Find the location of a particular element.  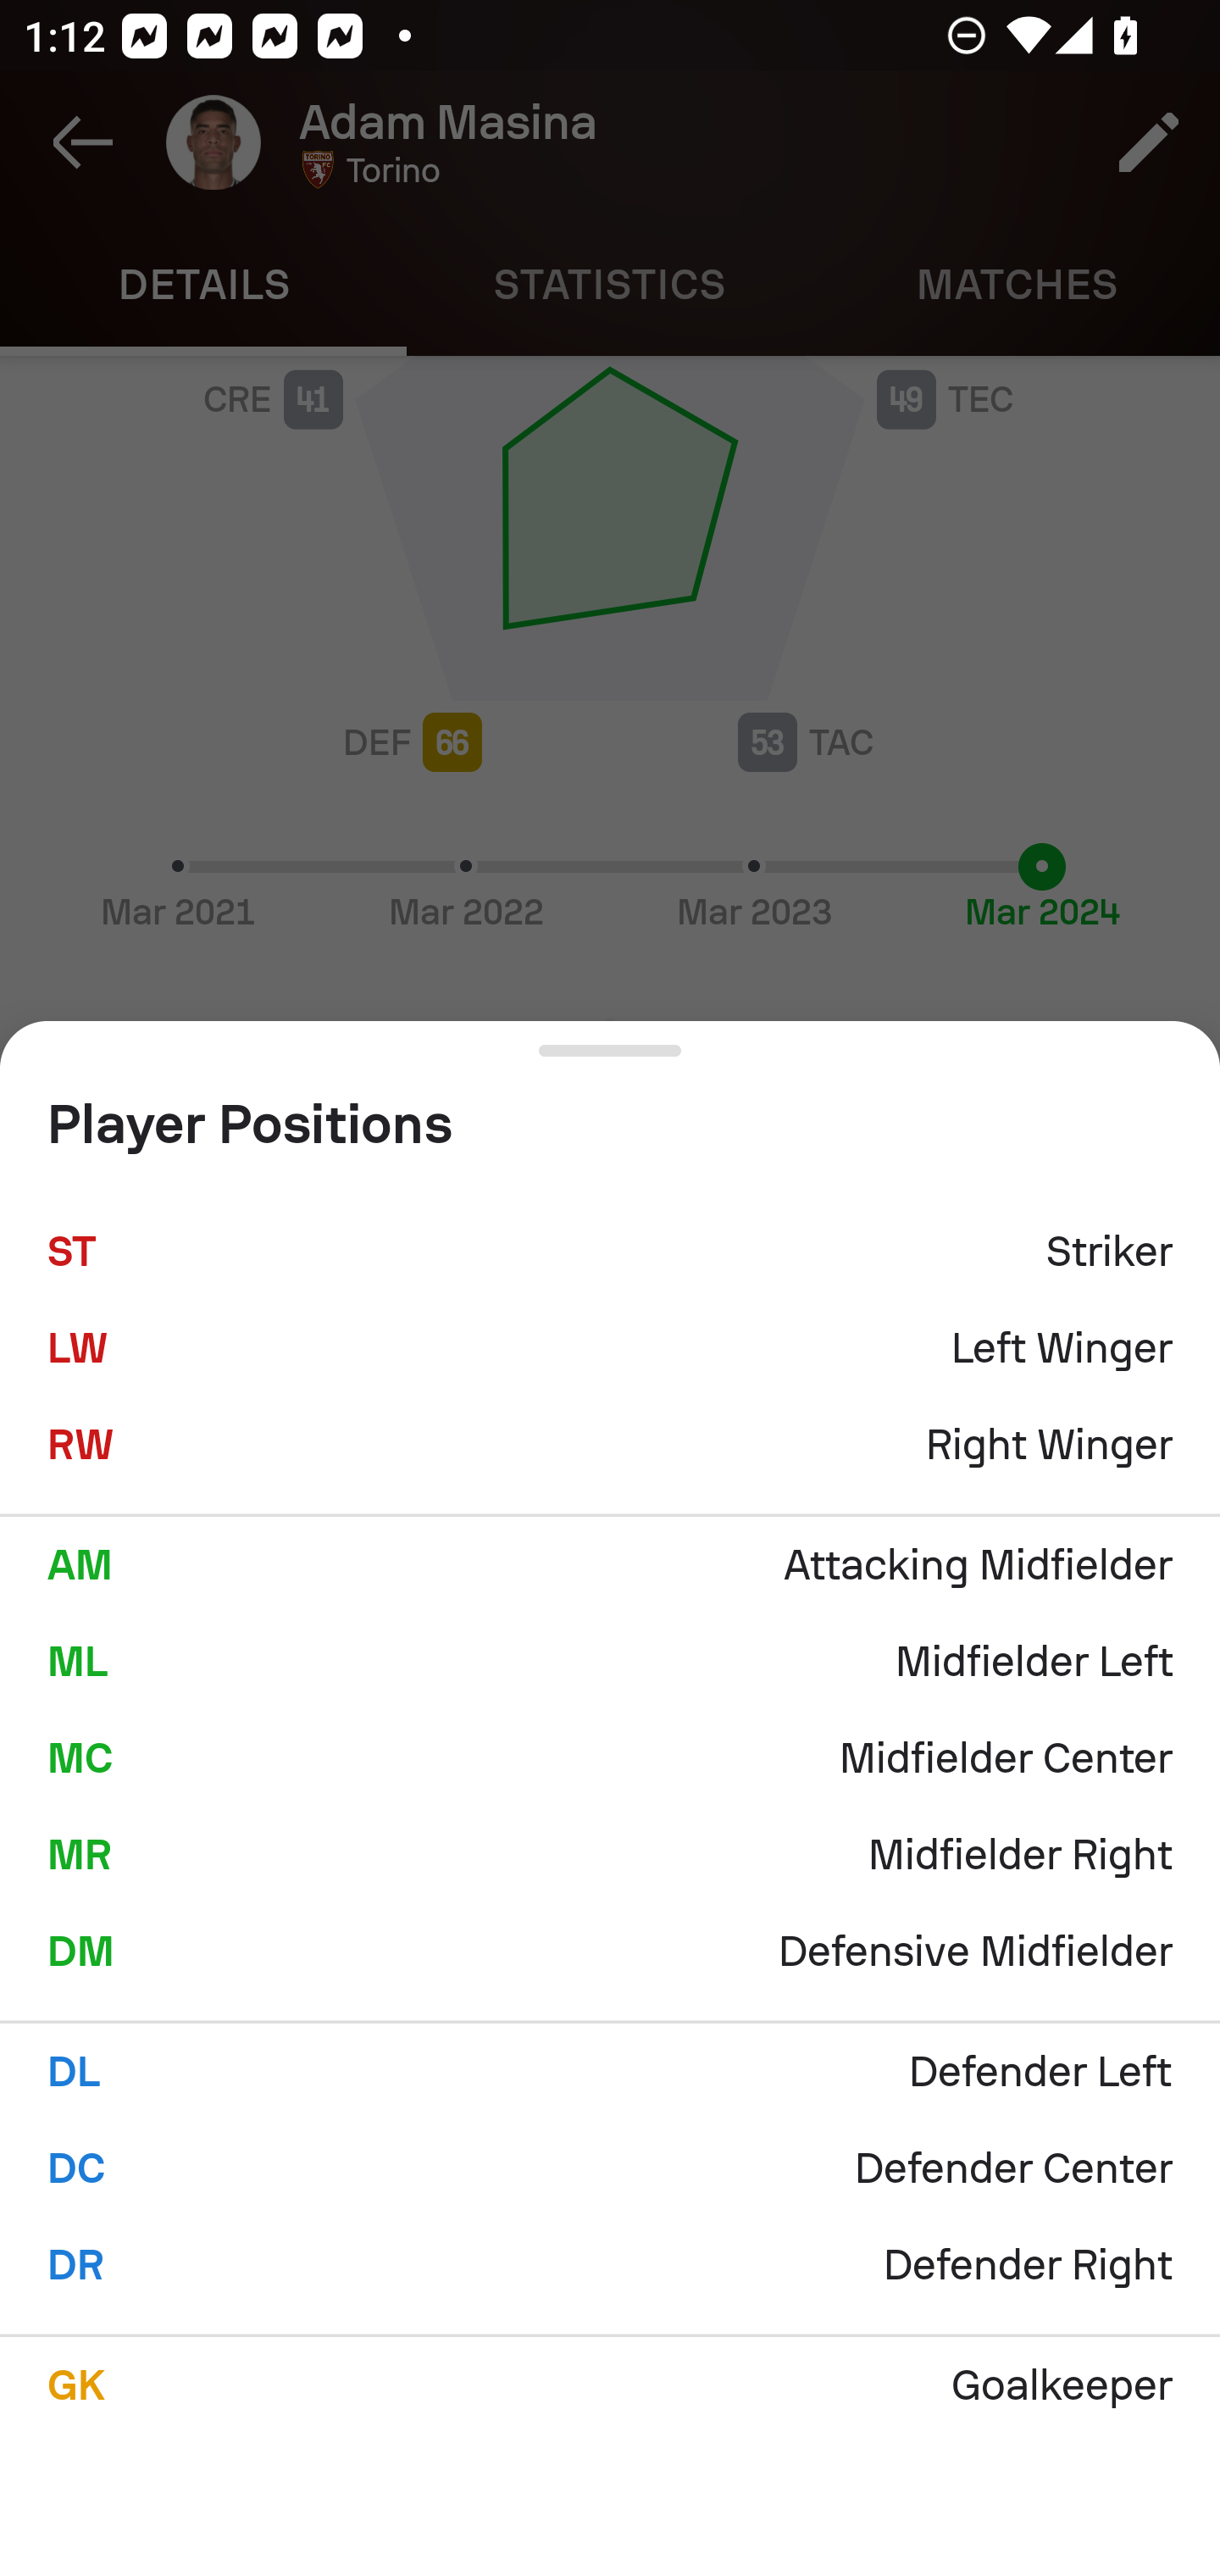

RW Right Winger is located at coordinates (610, 1445).